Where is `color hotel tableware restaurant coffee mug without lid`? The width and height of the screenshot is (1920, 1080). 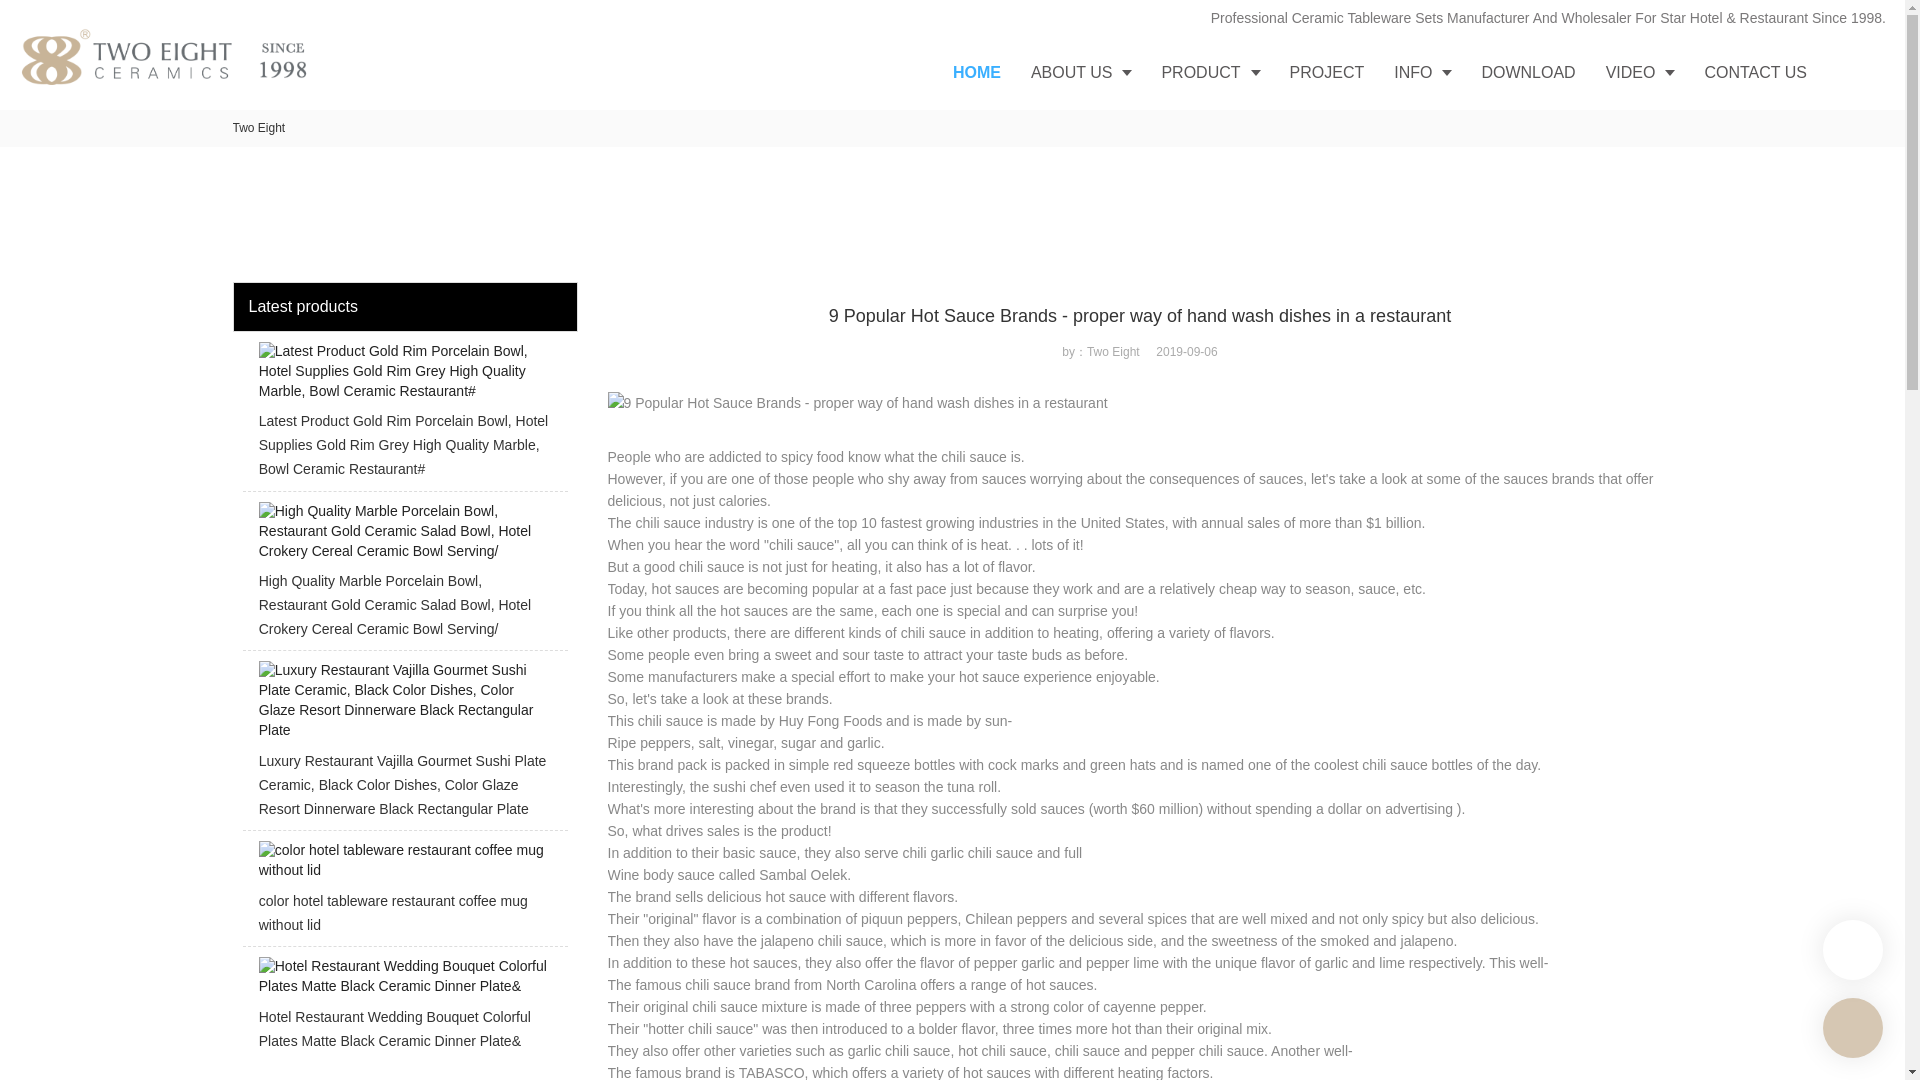 color hotel tableware restaurant coffee mug without lid is located at coordinates (404, 894).